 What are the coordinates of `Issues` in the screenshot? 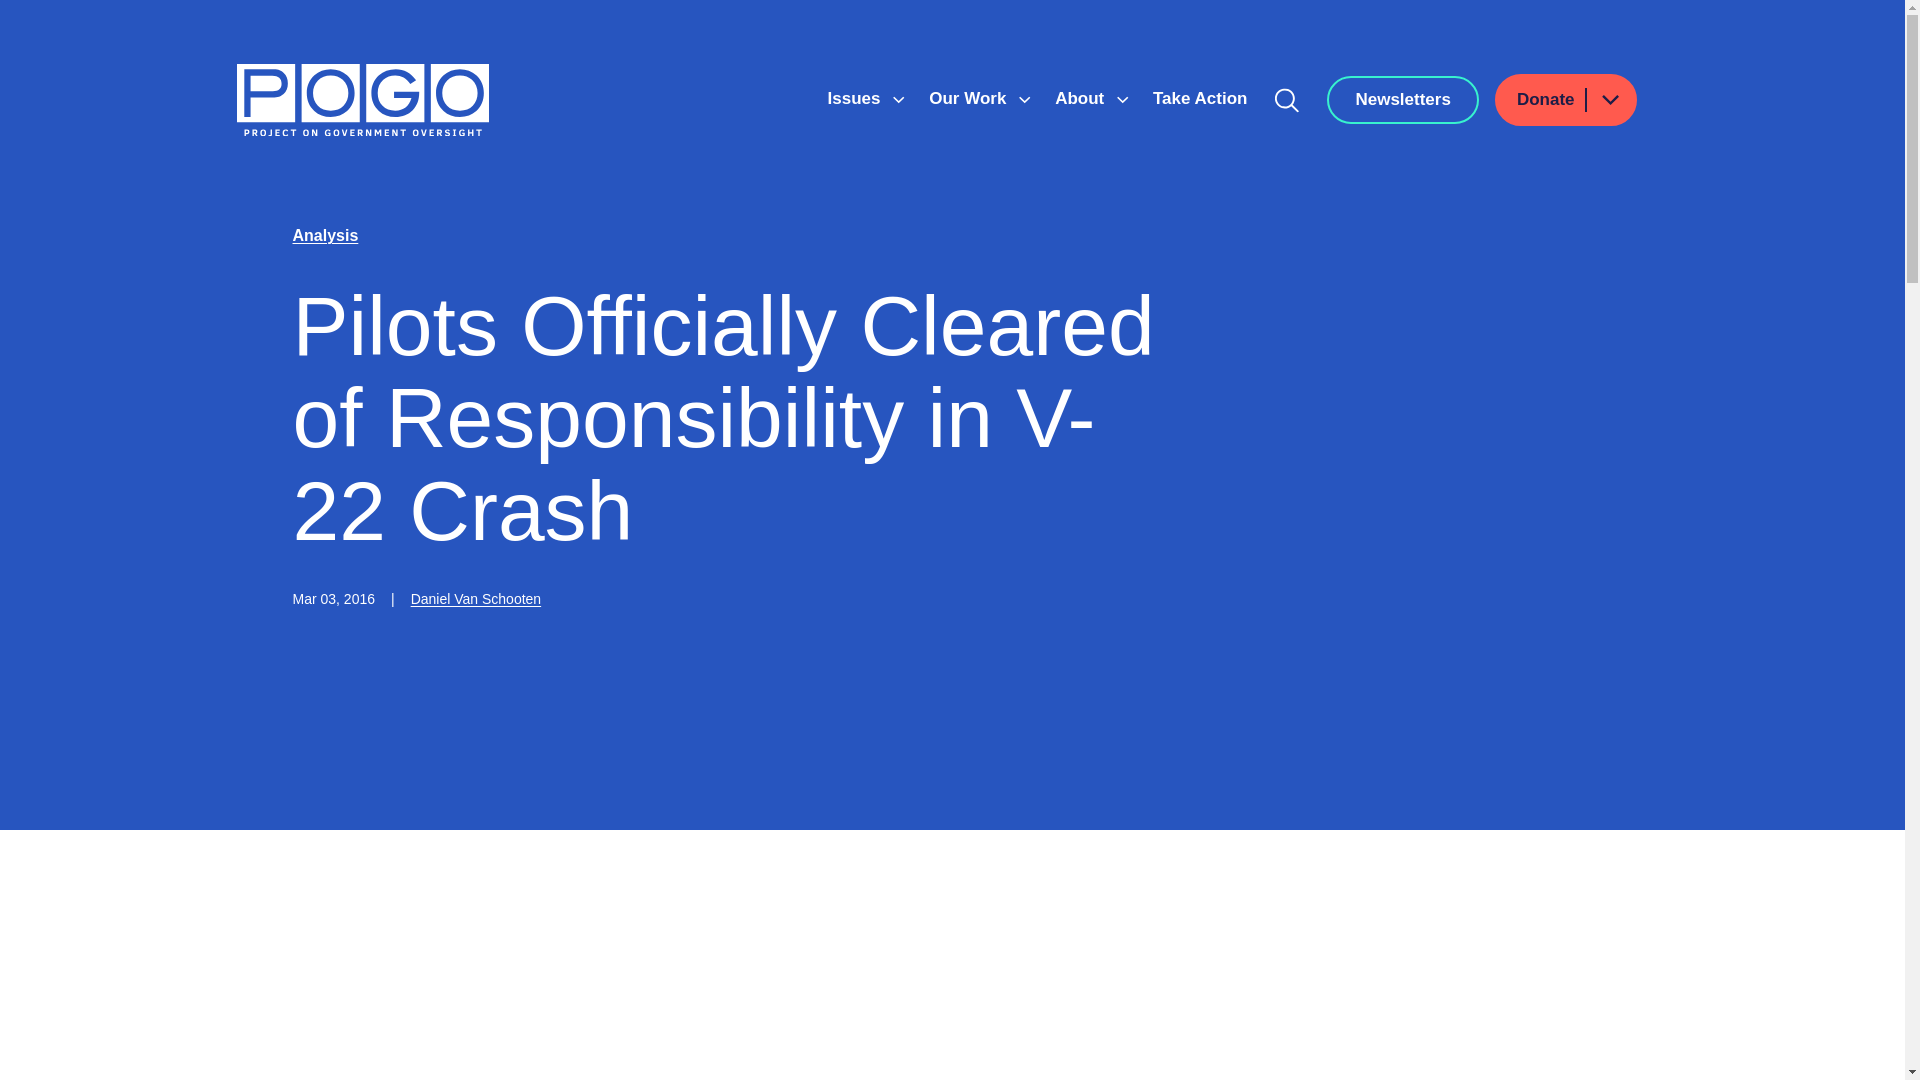 It's located at (856, 98).